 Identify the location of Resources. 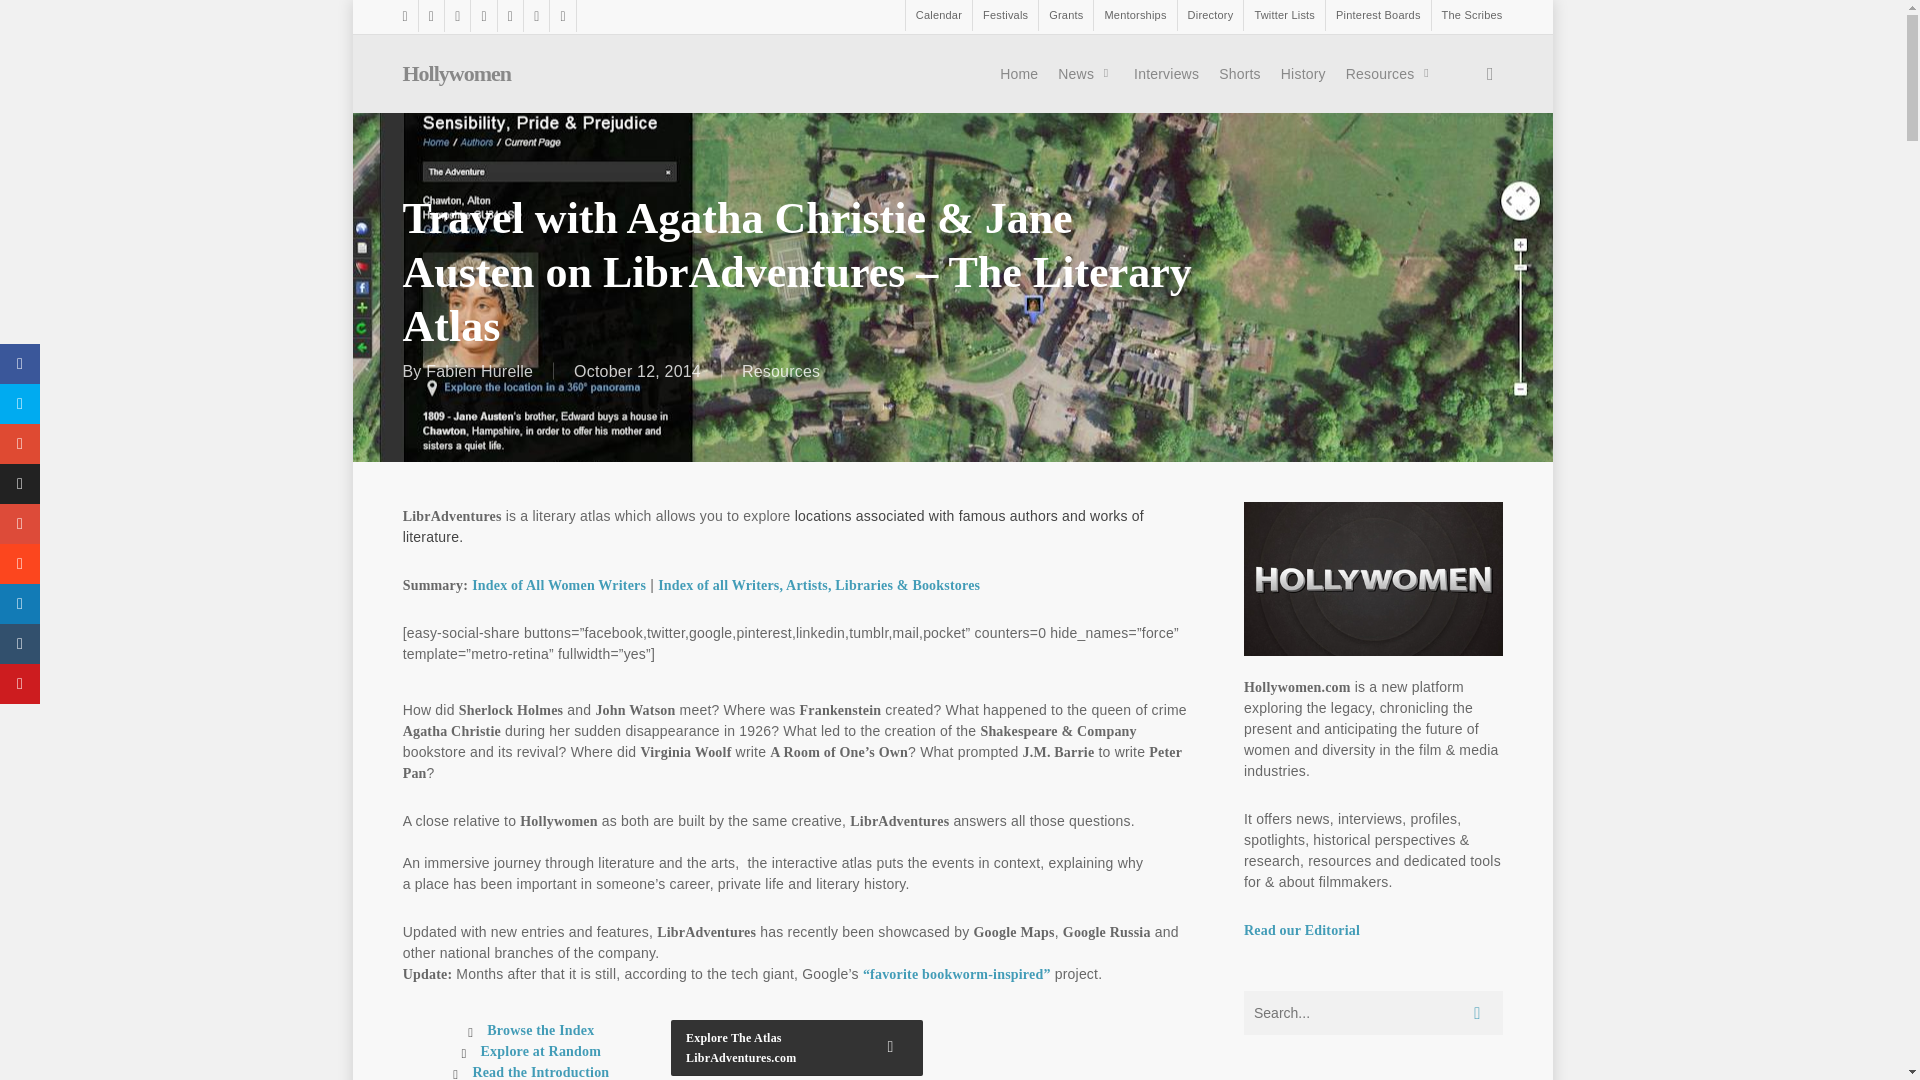
(1390, 74).